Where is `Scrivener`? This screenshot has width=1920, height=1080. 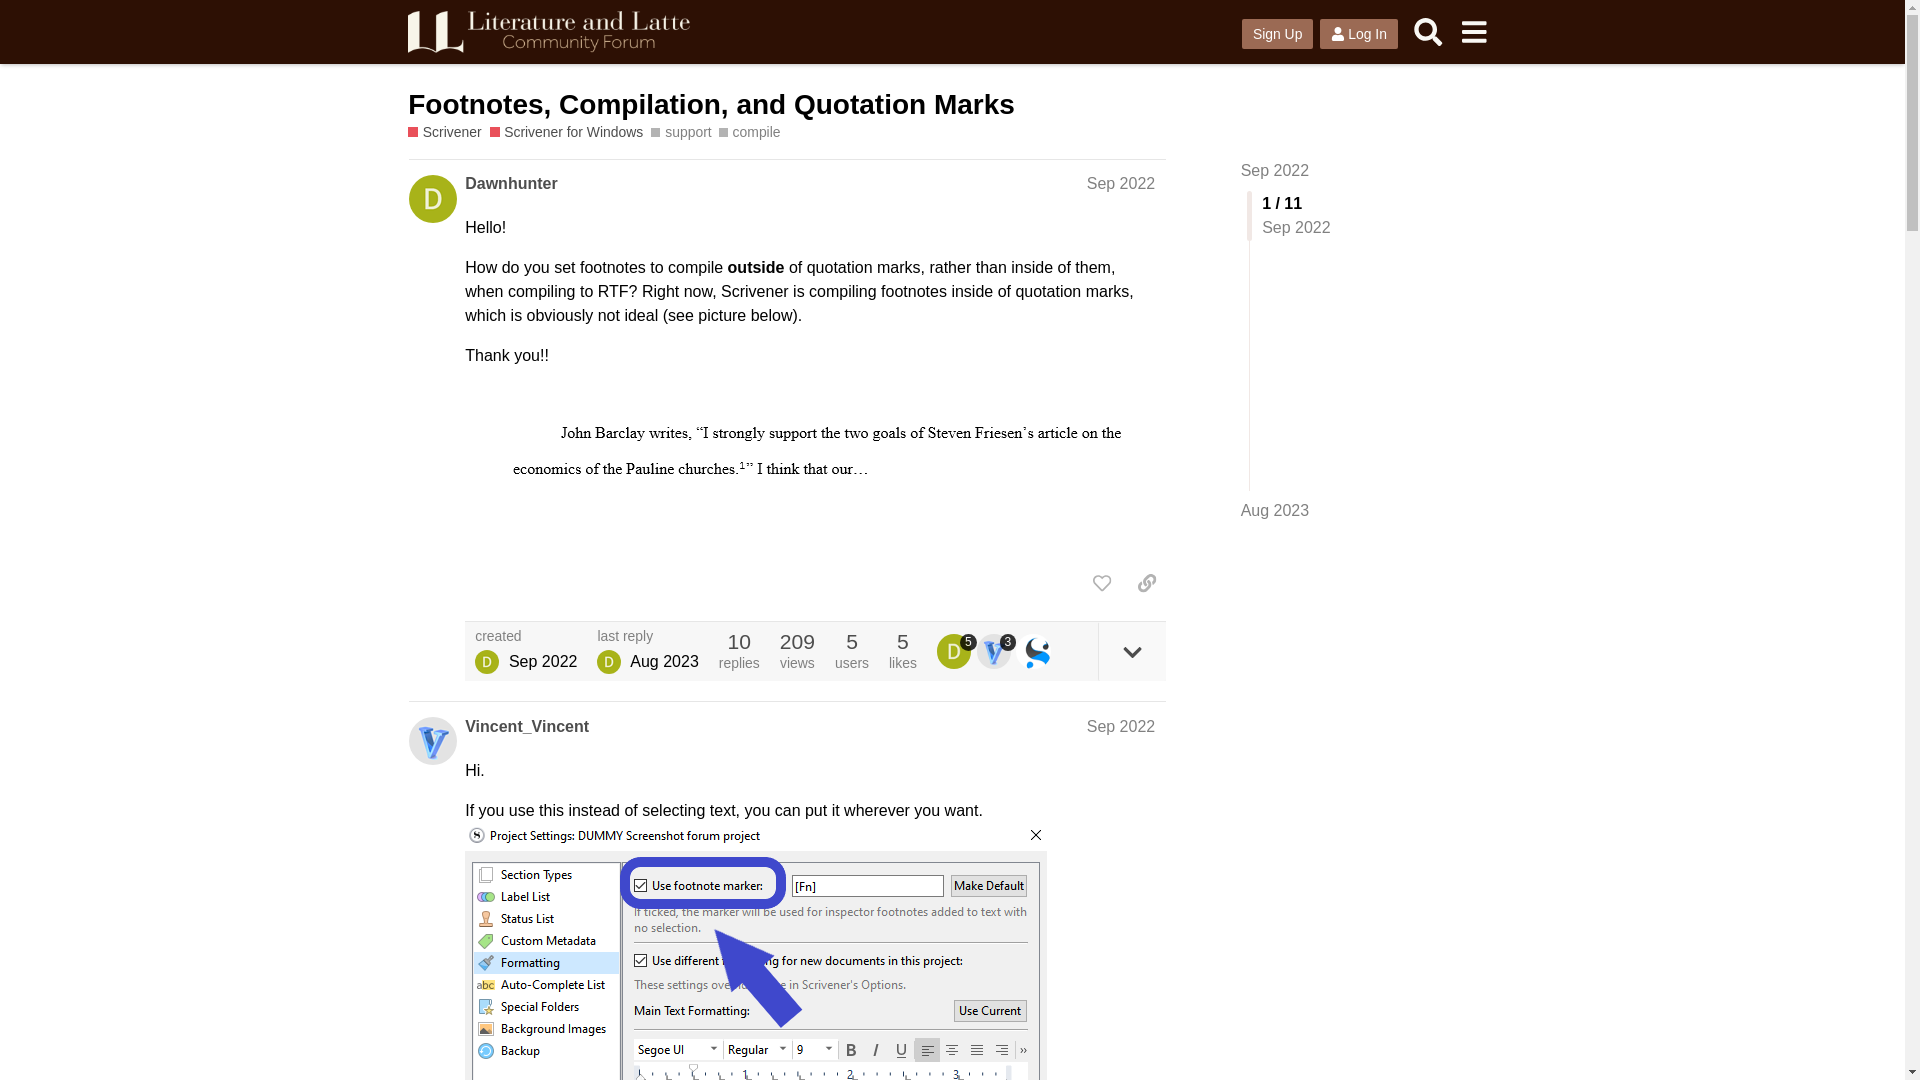
Scrivener is located at coordinates (444, 132).